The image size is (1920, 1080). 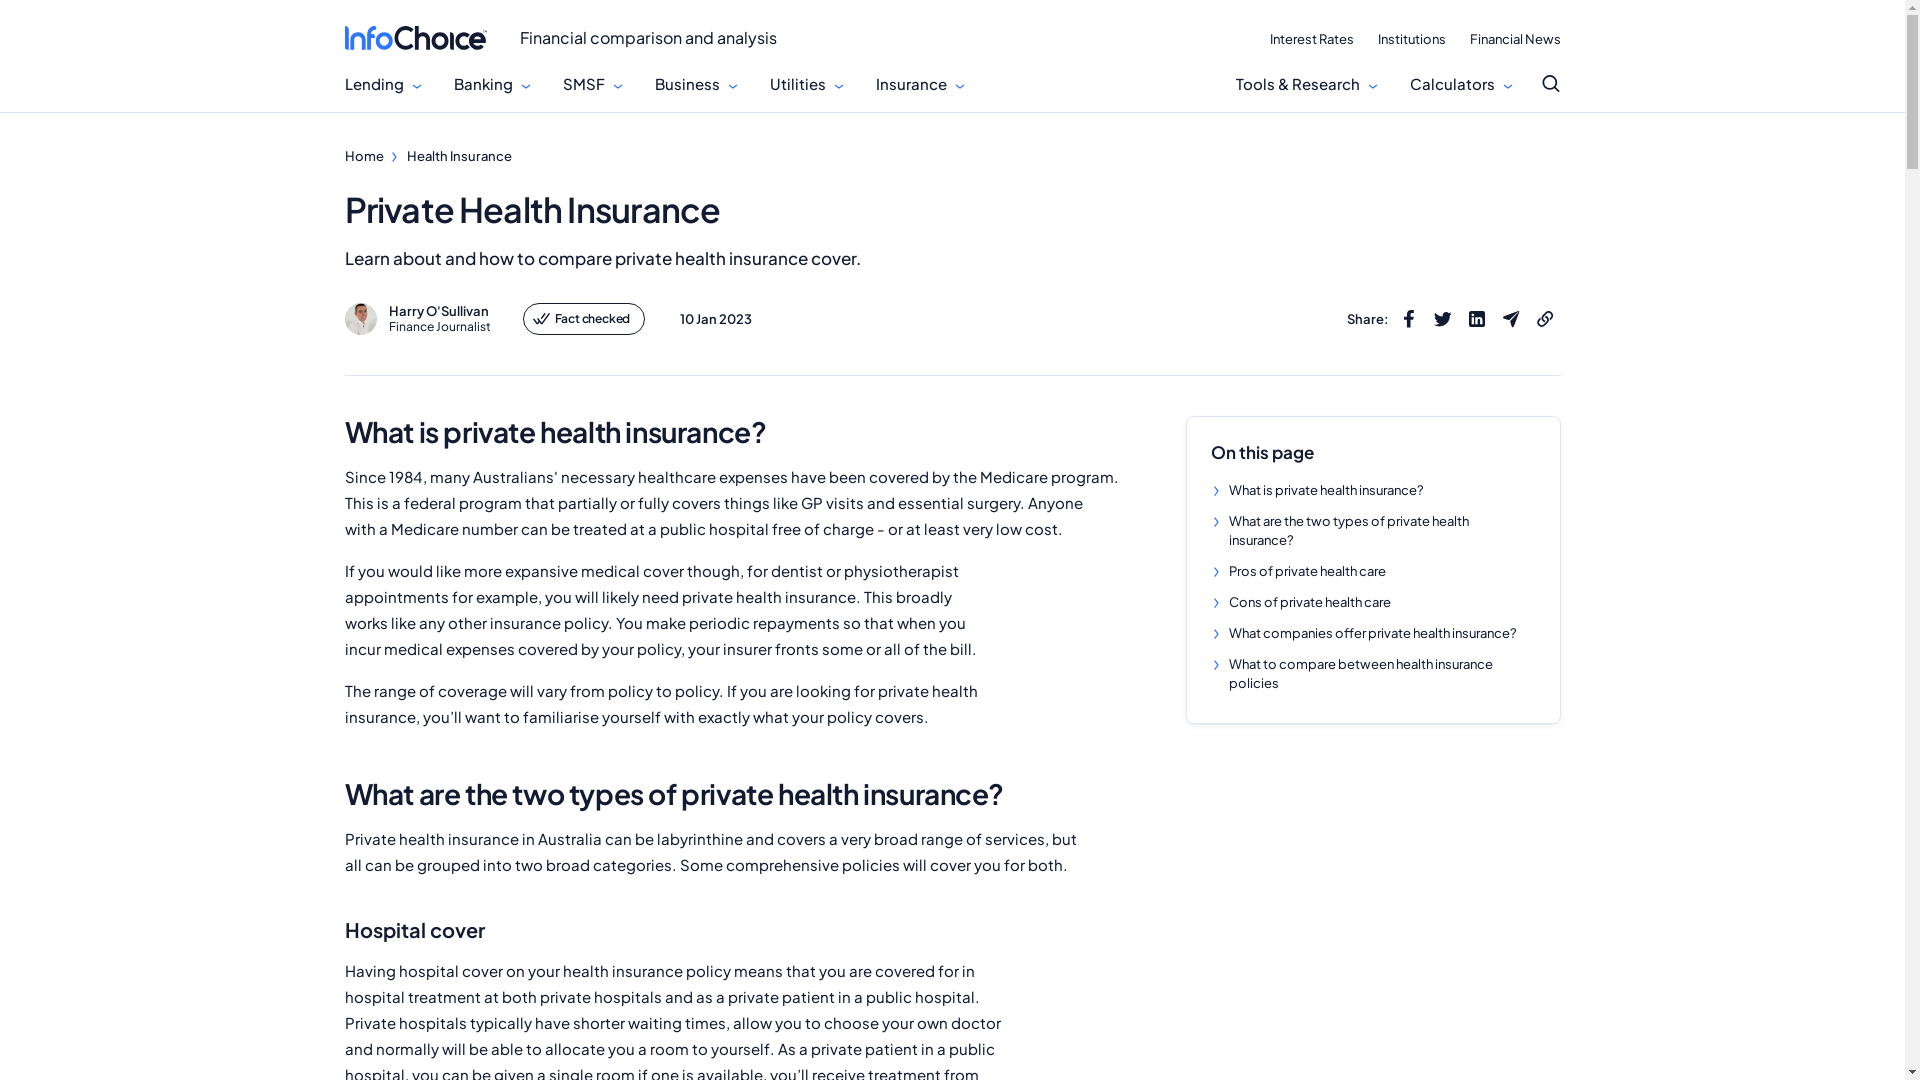 I want to click on Banking, so click(x=484, y=84).